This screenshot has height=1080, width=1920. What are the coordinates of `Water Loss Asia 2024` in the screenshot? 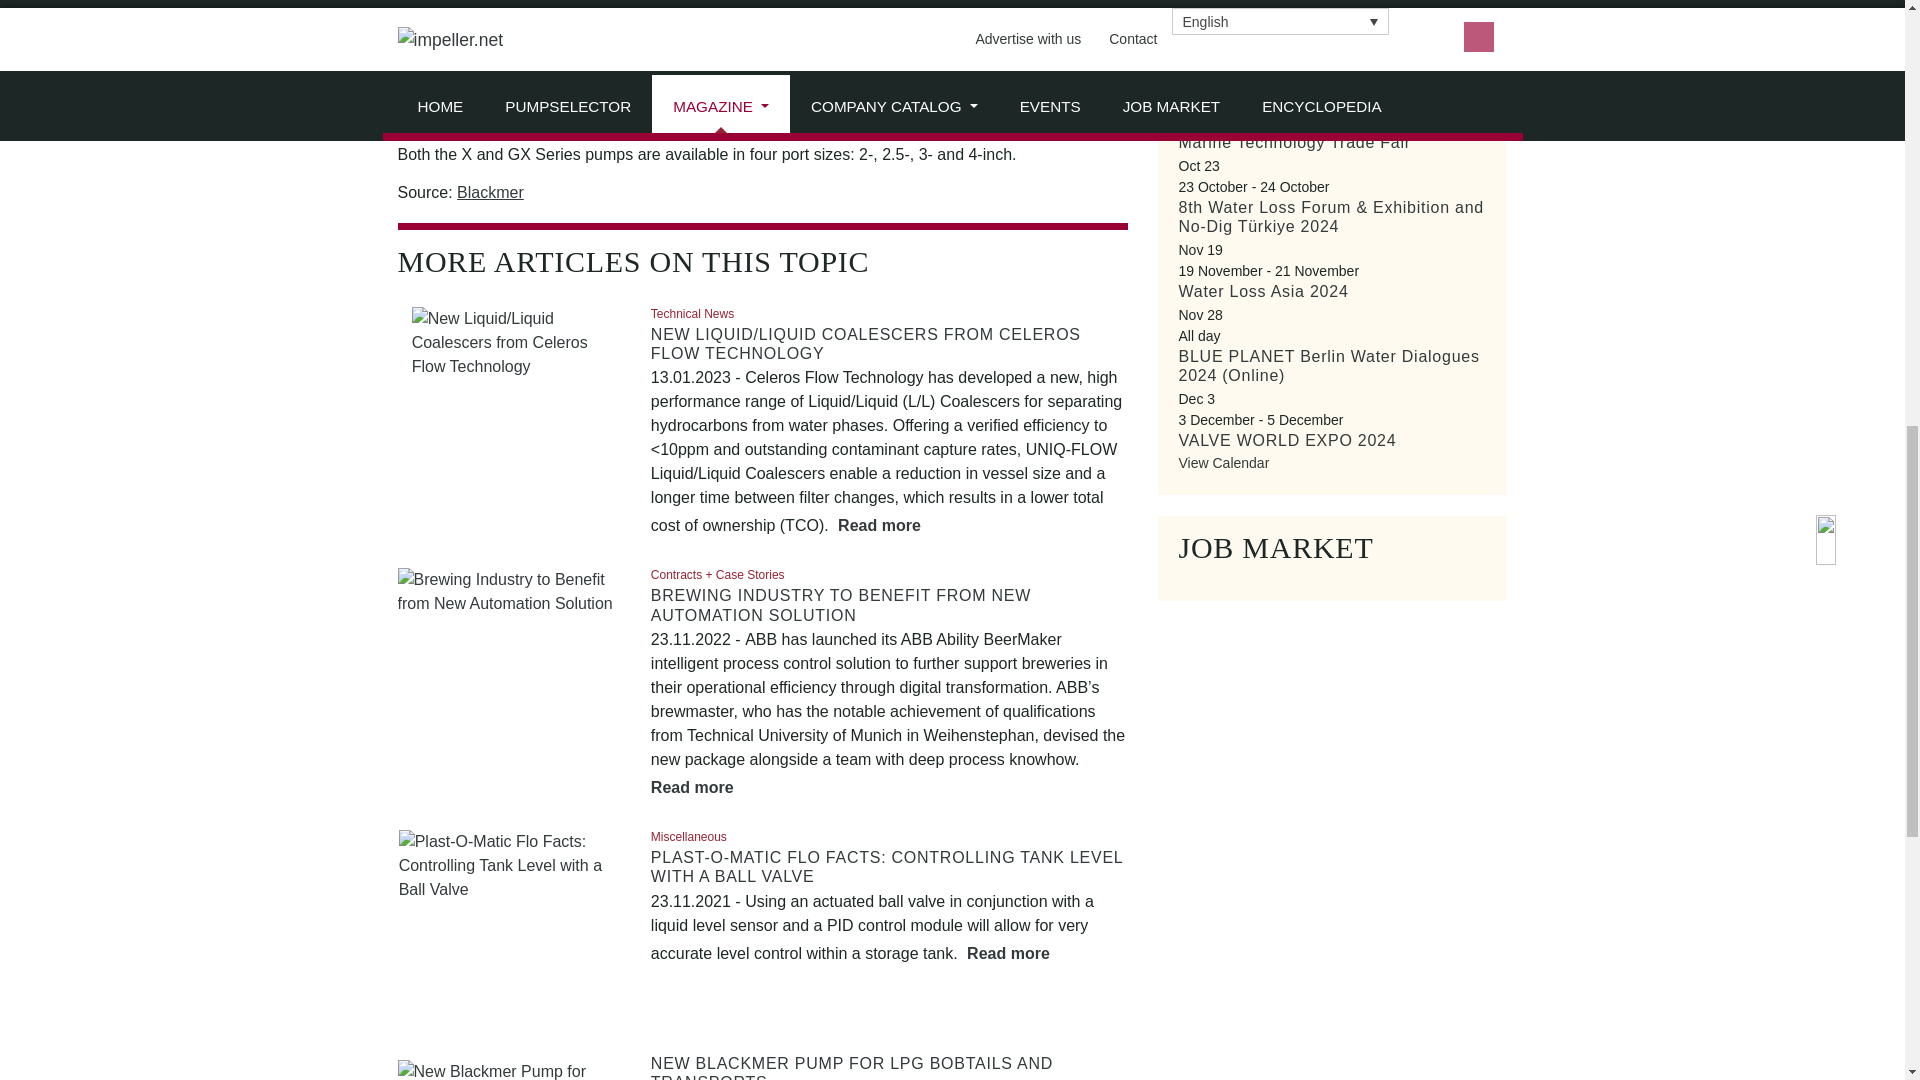 It's located at (1262, 291).